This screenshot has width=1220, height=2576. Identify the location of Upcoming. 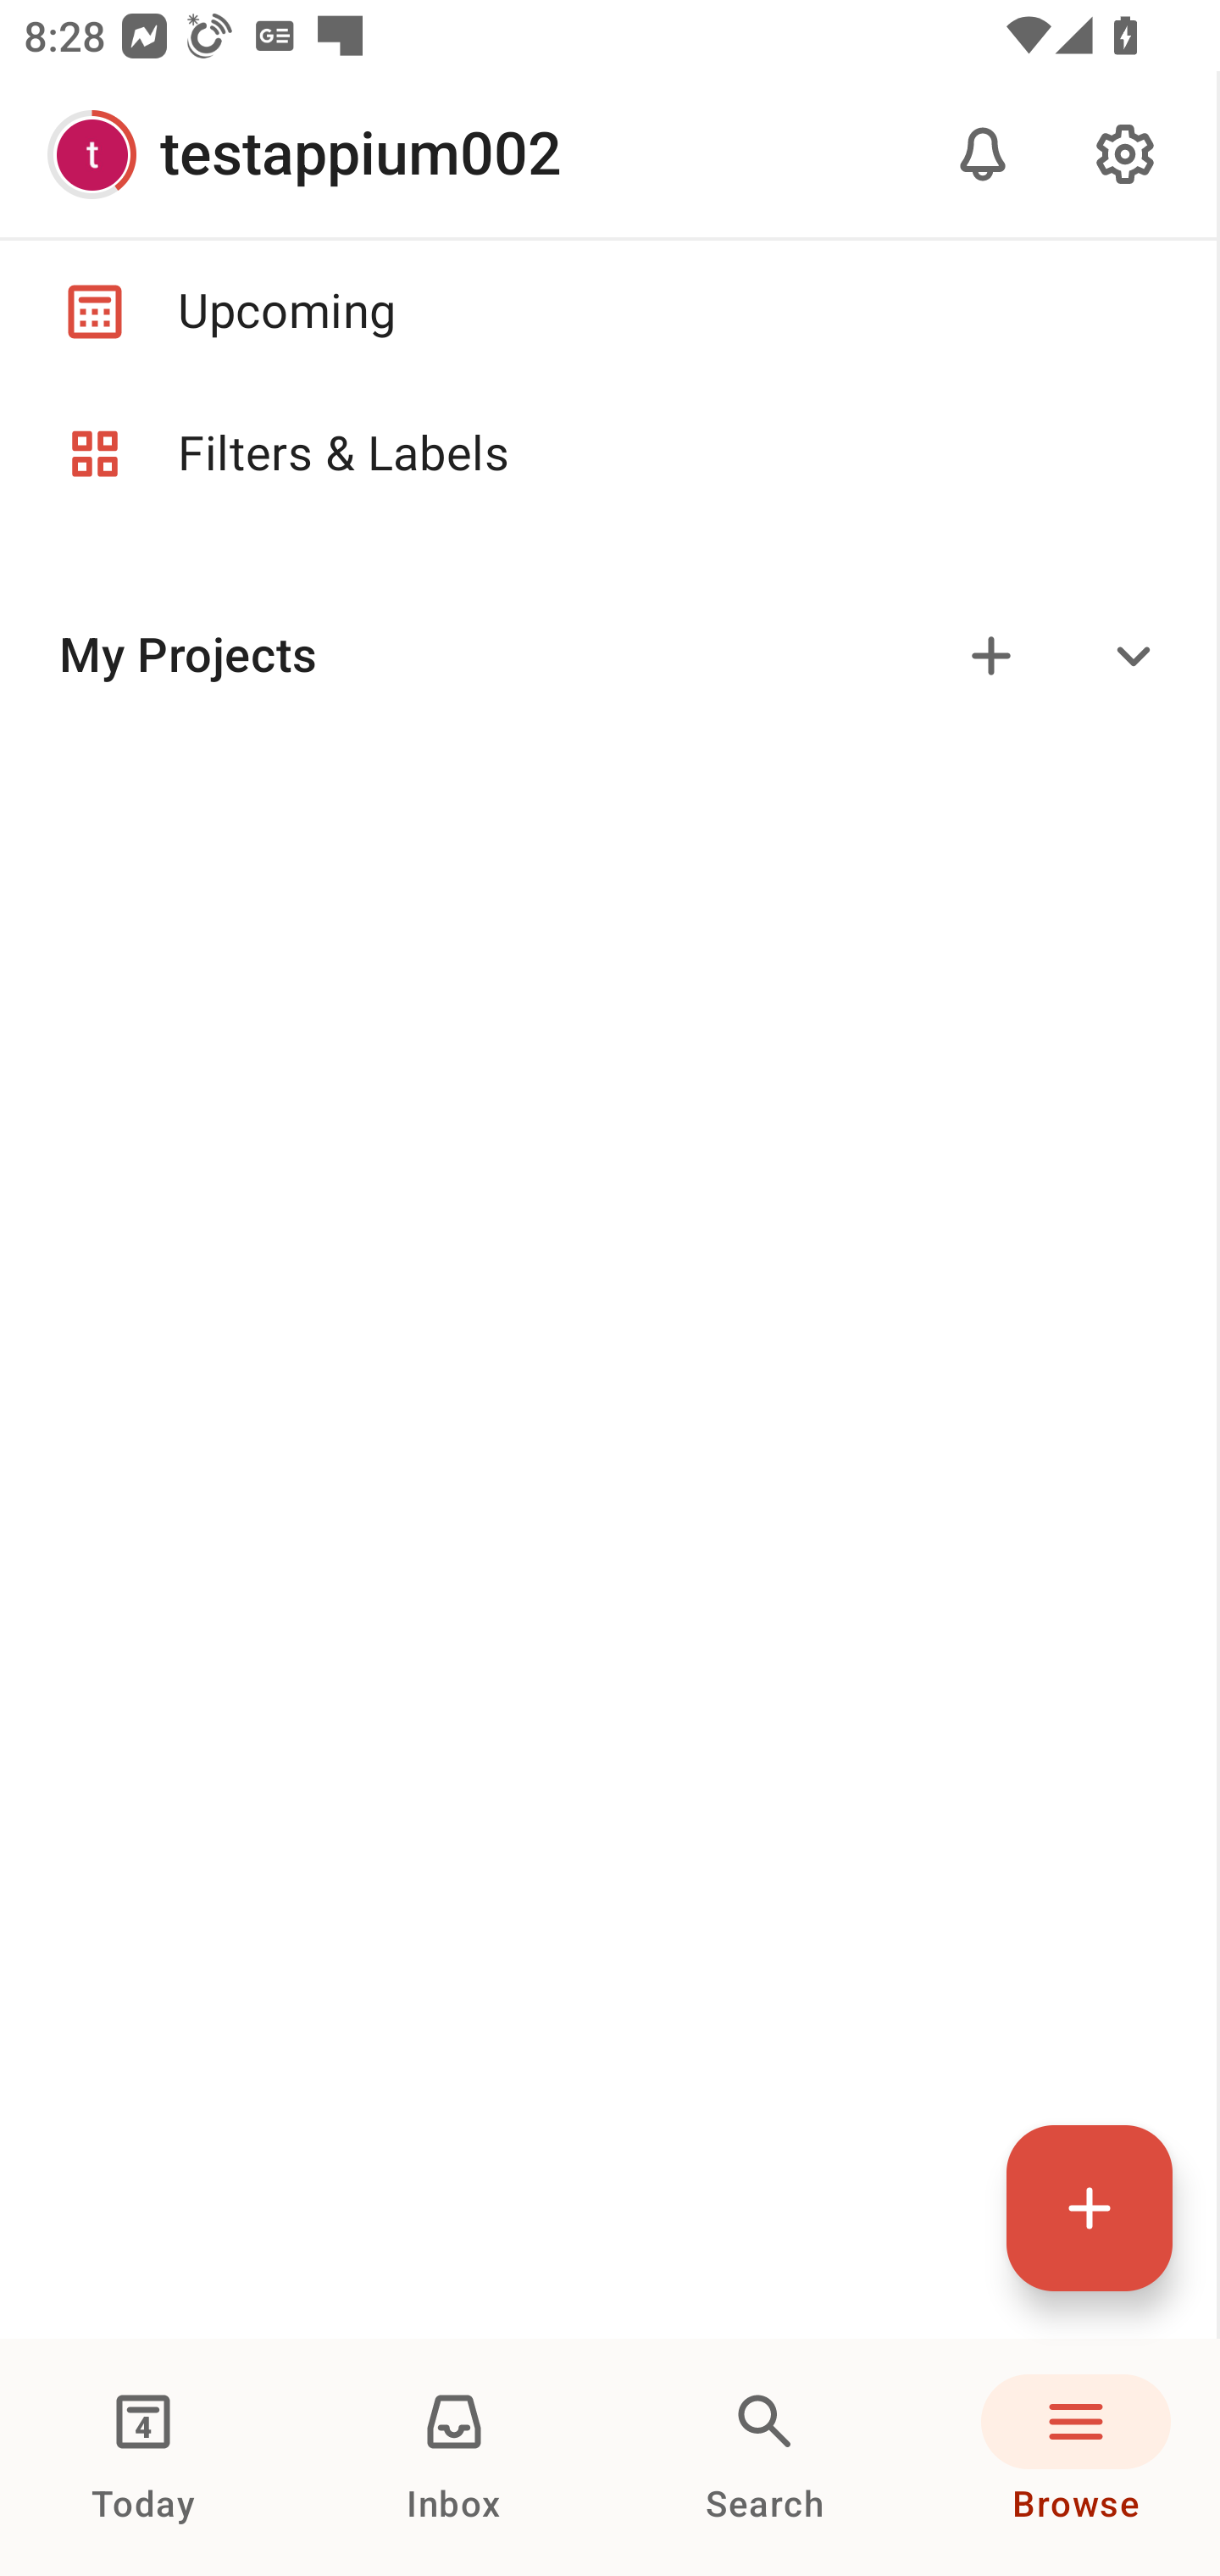
(608, 311).